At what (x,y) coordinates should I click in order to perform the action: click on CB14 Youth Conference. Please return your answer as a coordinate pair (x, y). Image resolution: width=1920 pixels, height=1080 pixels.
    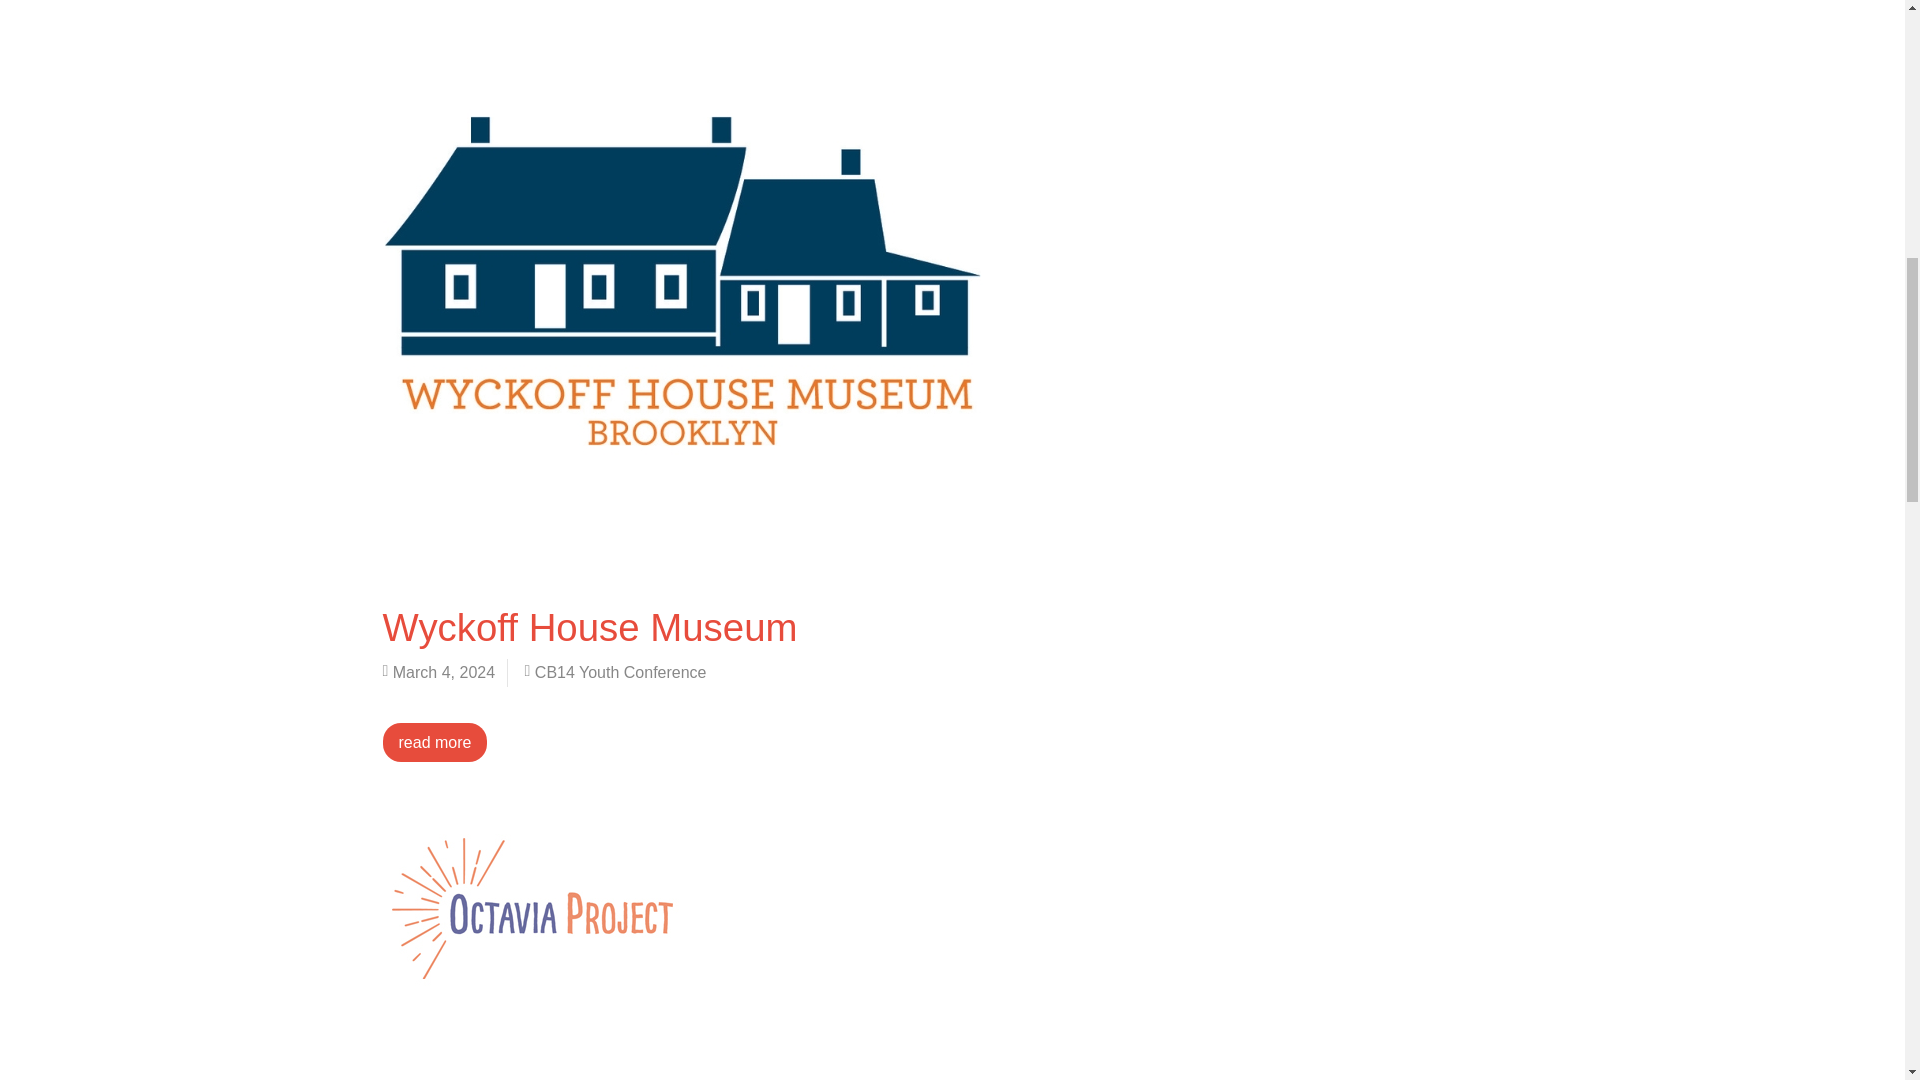
    Looking at the image, I should click on (620, 672).